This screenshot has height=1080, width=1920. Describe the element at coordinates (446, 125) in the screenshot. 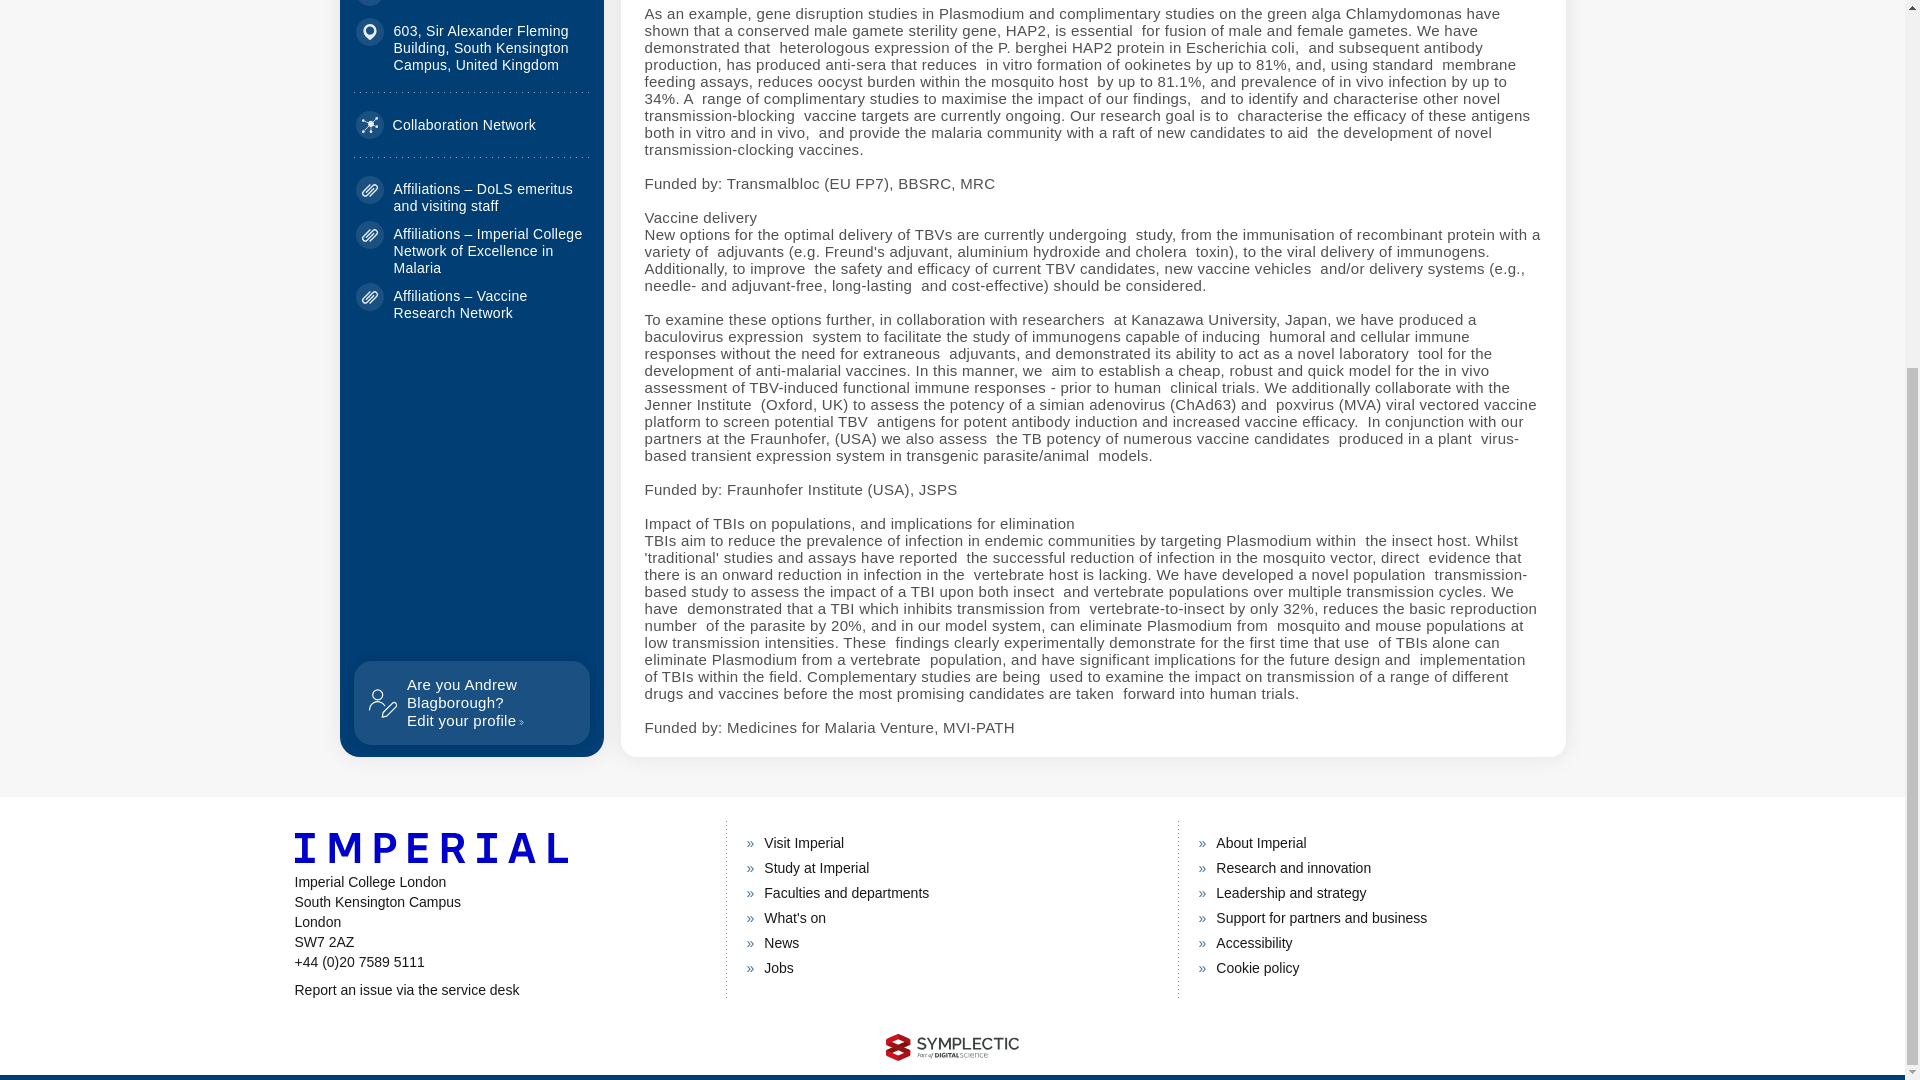

I see `Symplectic, part of Digital Science` at that location.